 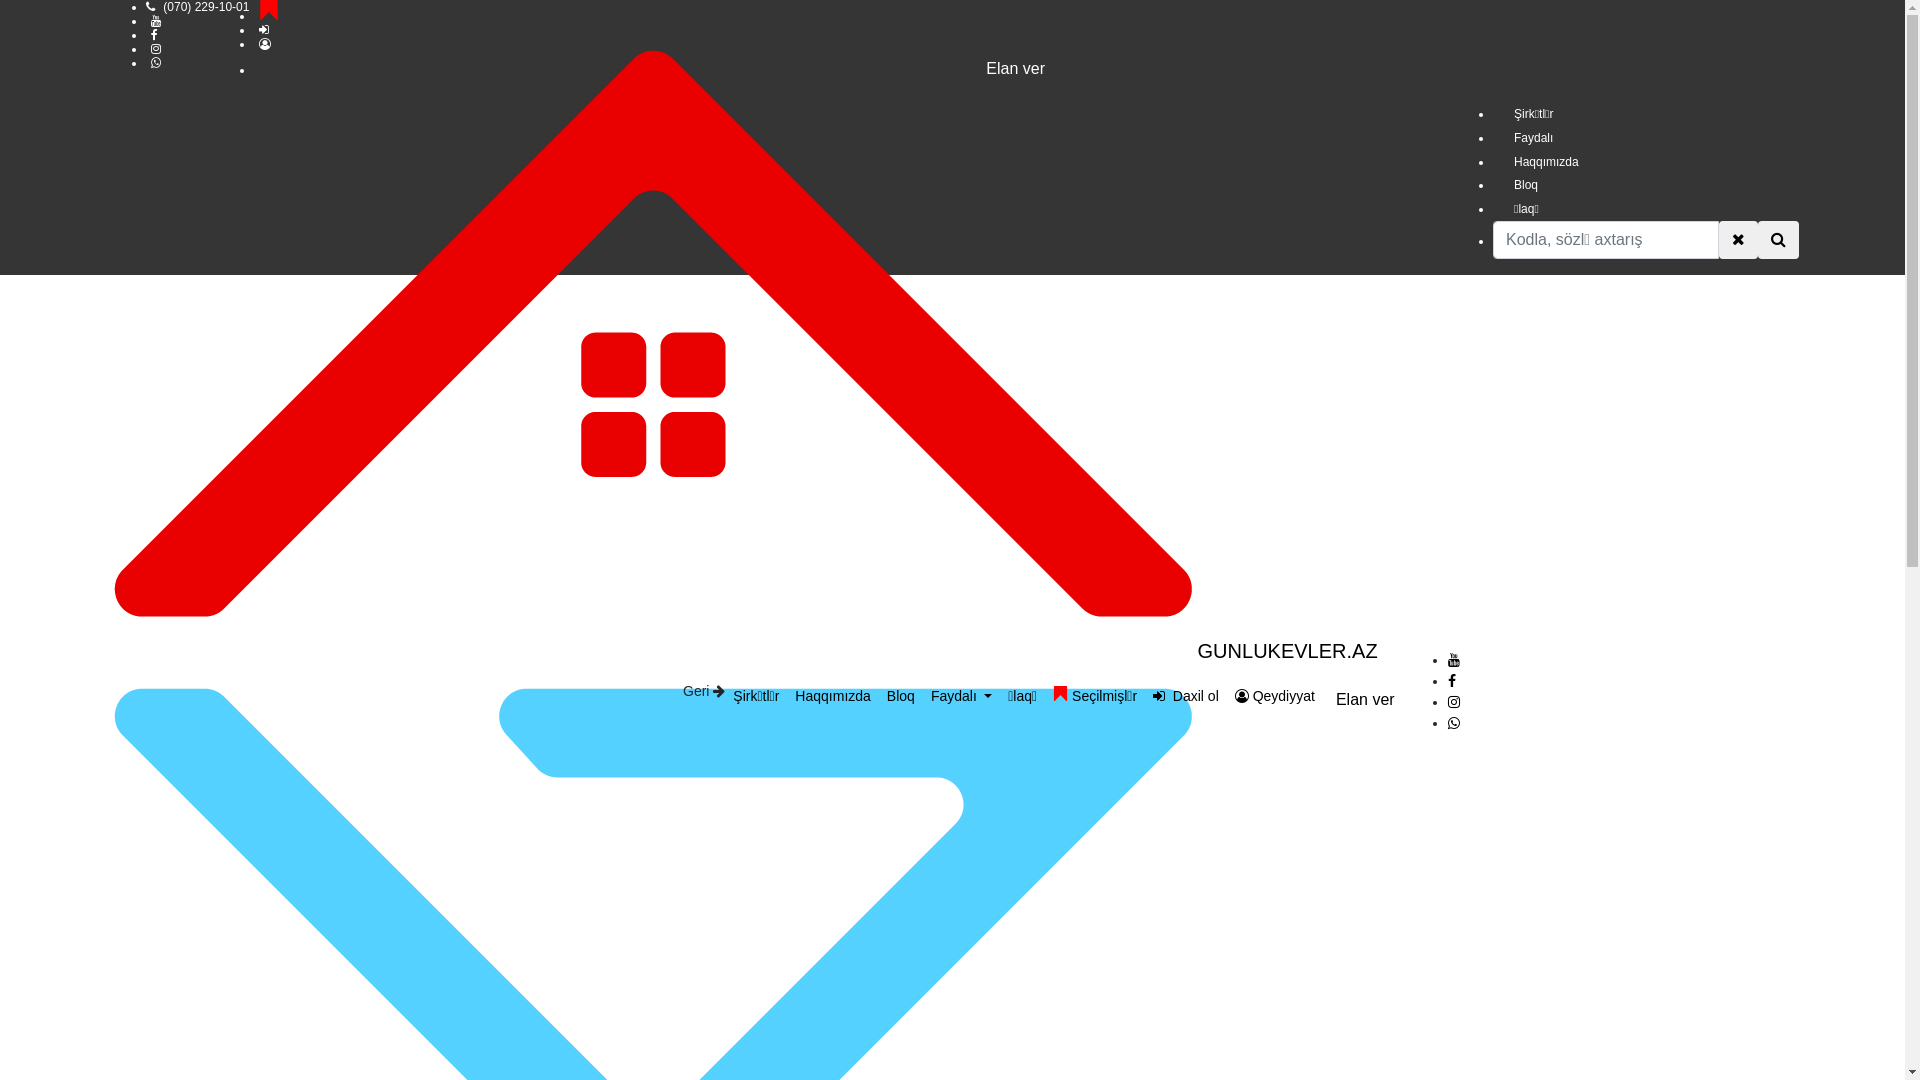 What do you see at coordinates (670, 230) in the screenshot?
I see `Next` at bounding box center [670, 230].